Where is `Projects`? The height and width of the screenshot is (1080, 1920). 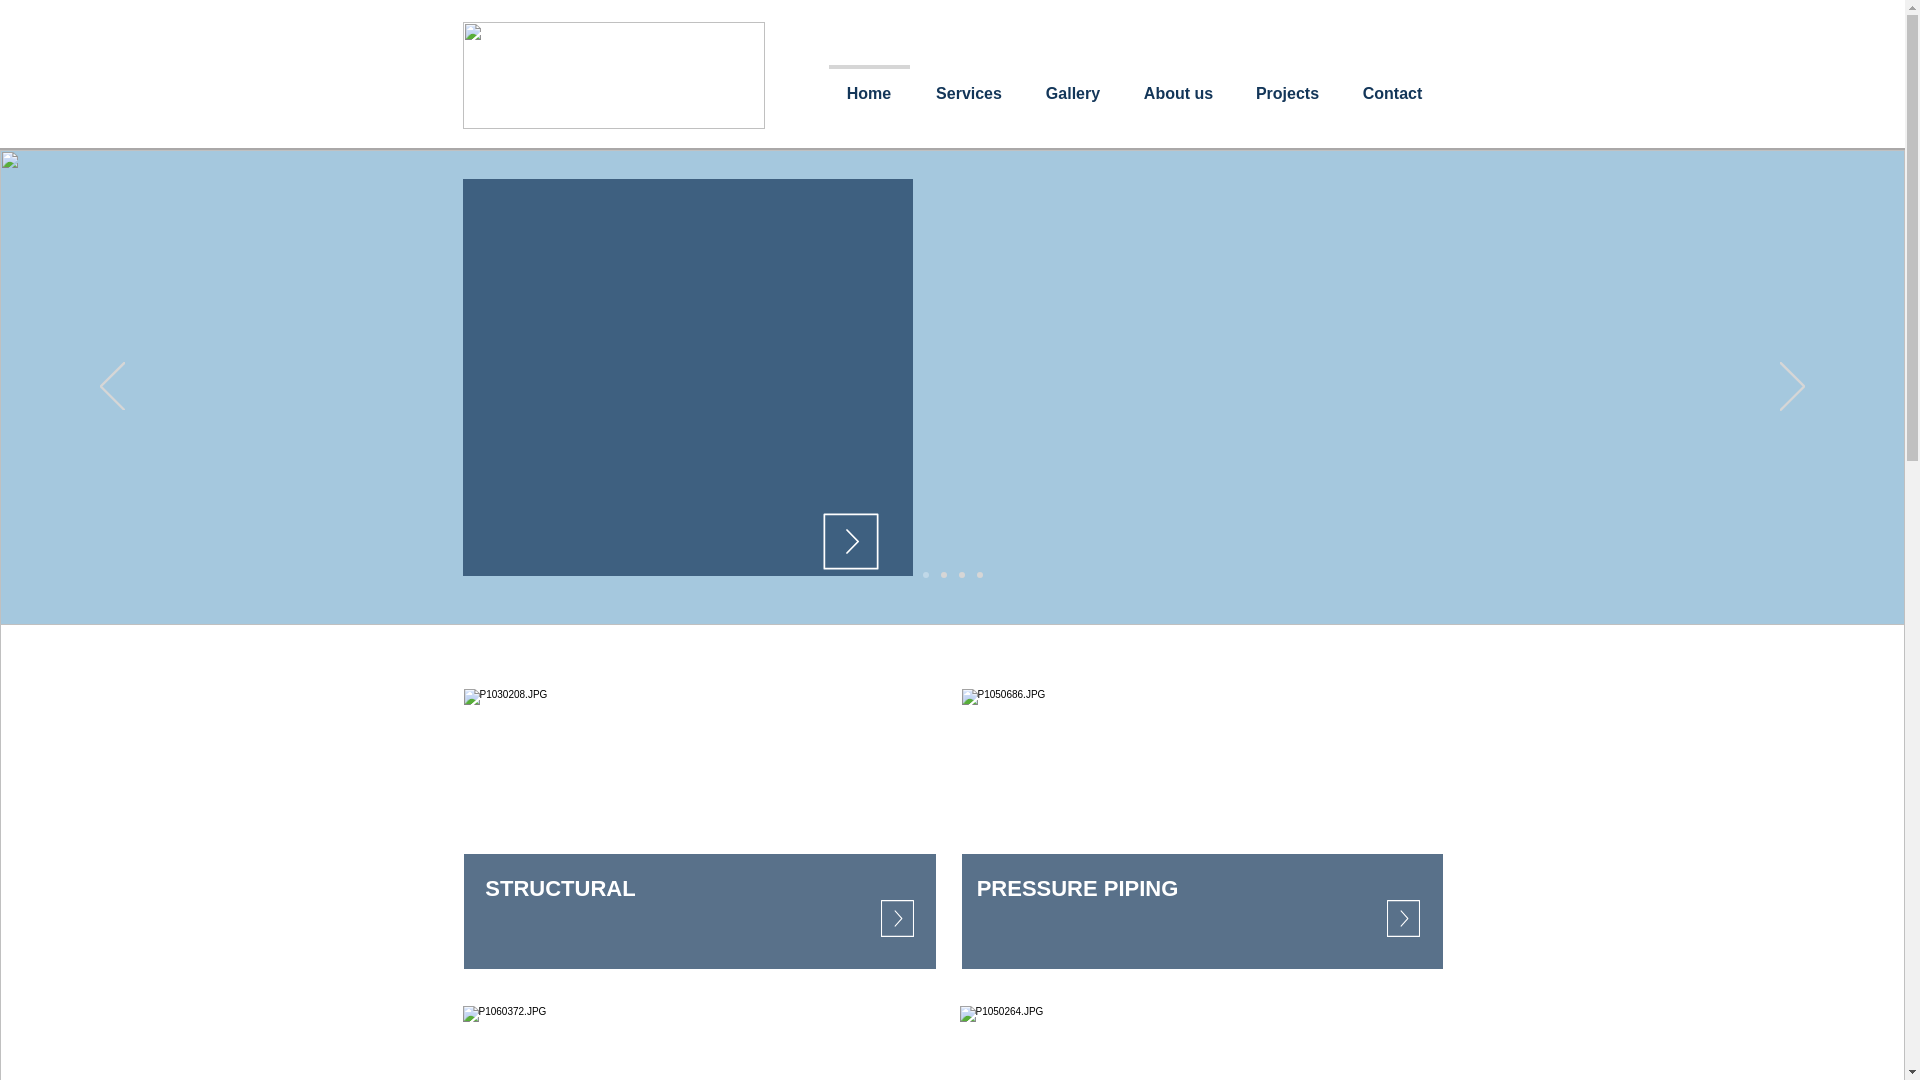
Projects is located at coordinates (1287, 84).